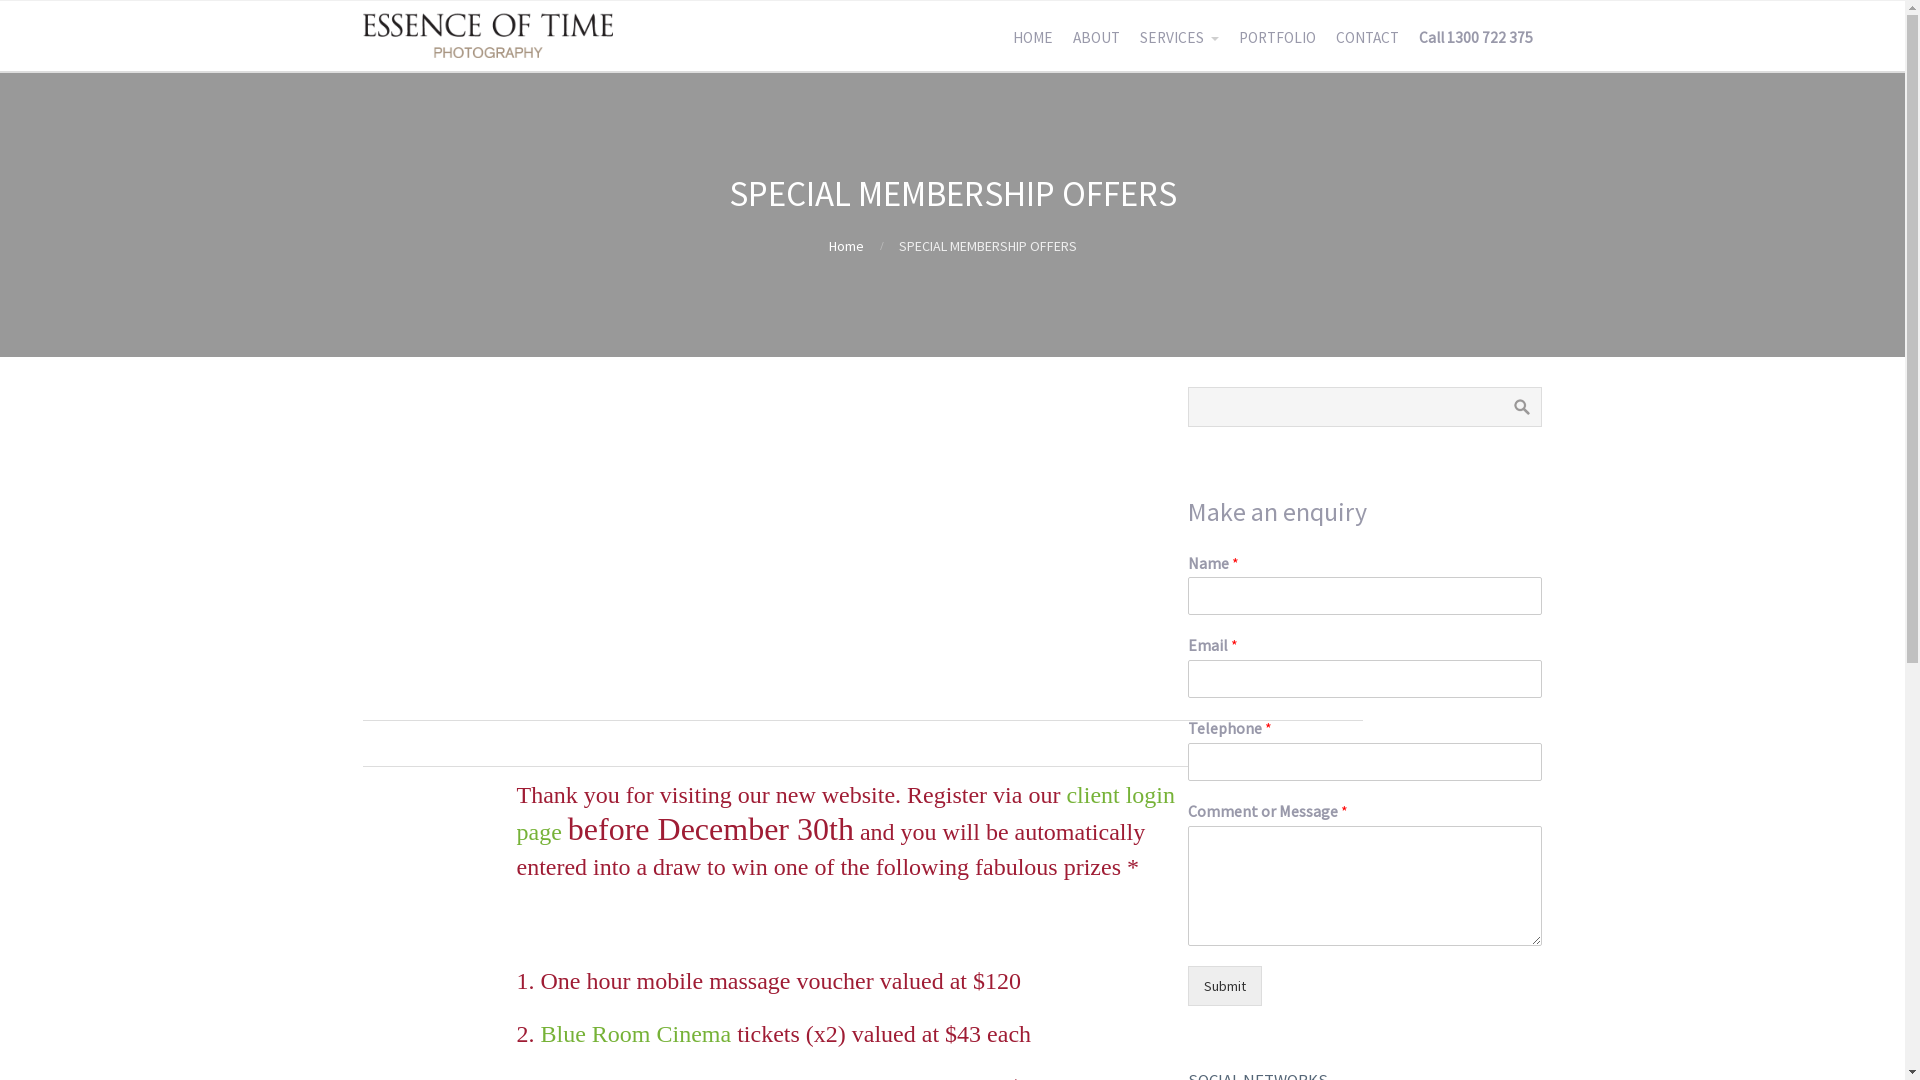 Image resolution: width=1920 pixels, height=1080 pixels. What do you see at coordinates (1180, 38) in the screenshot?
I see `SERVICES` at bounding box center [1180, 38].